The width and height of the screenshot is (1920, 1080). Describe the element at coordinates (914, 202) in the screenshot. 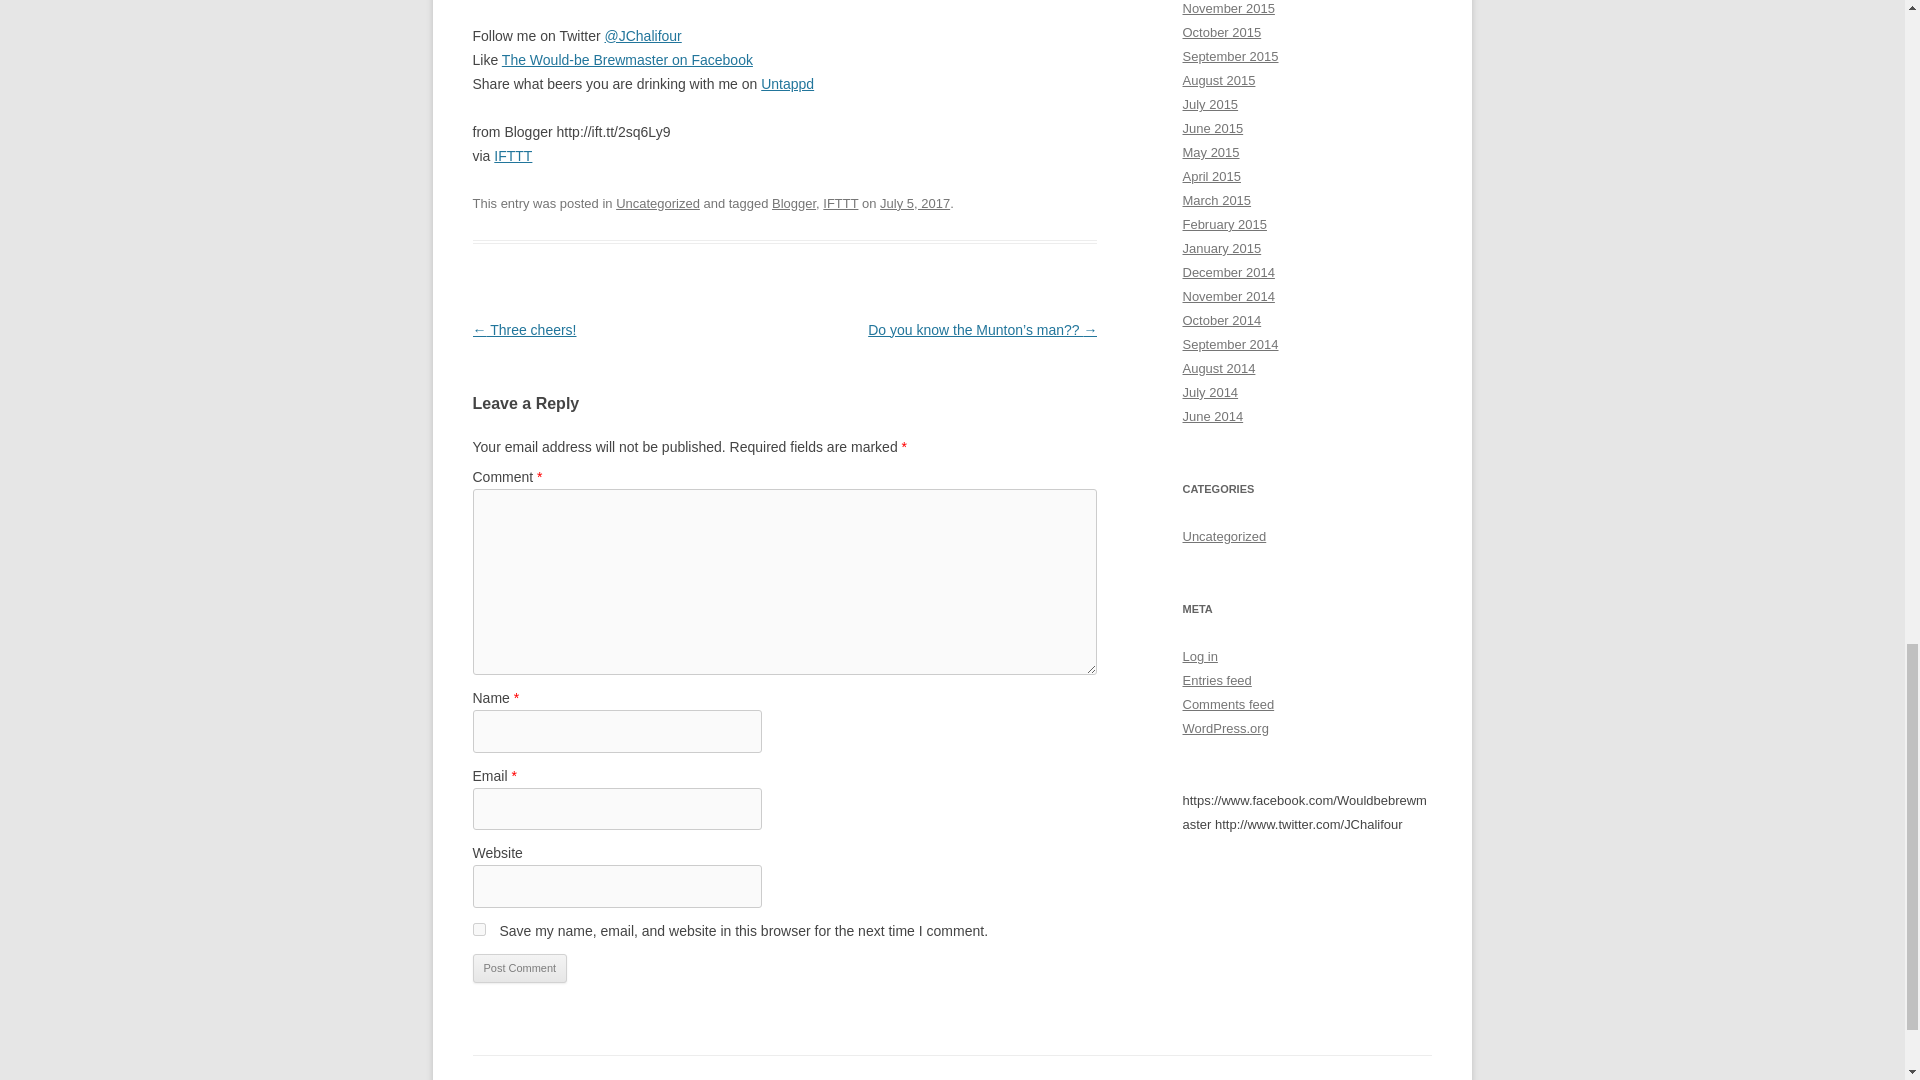

I see `July 5, 2017` at that location.